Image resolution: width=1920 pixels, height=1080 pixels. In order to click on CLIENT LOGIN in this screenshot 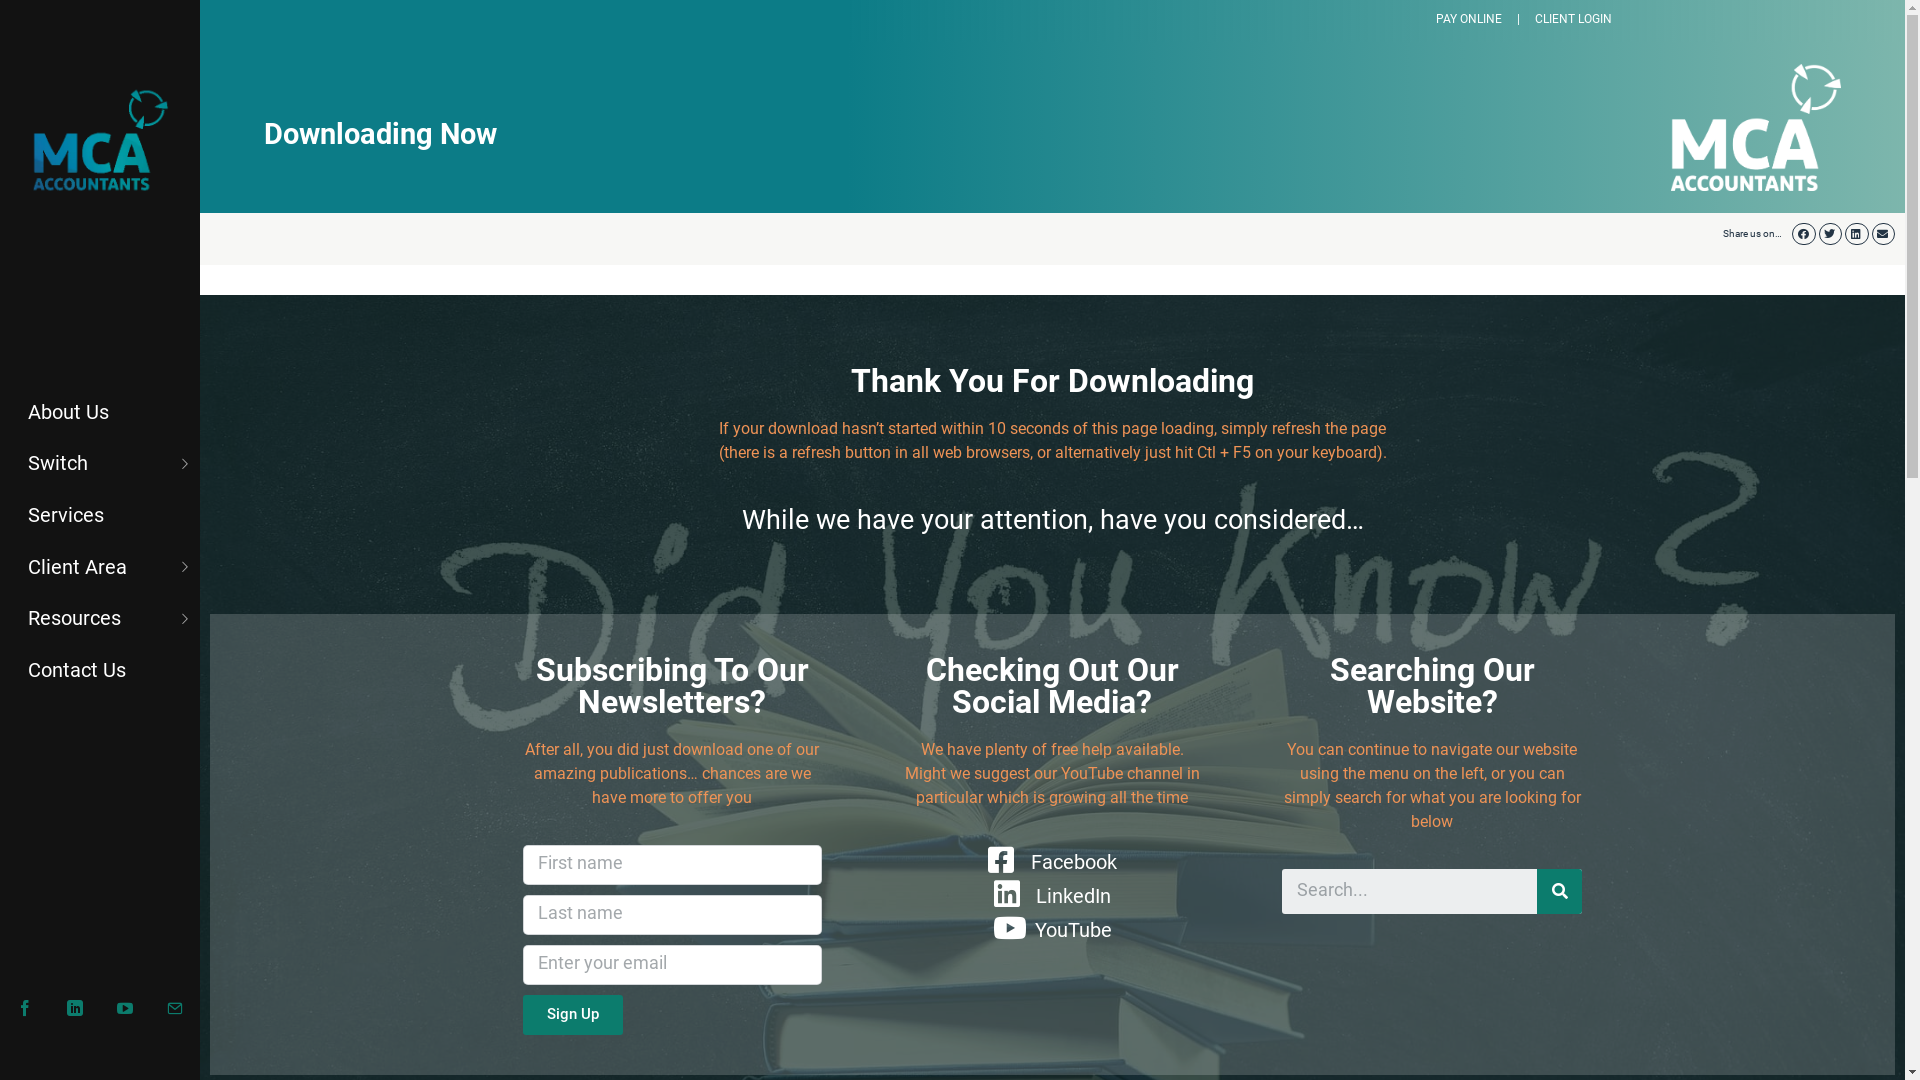, I will do `click(1574, 19)`.